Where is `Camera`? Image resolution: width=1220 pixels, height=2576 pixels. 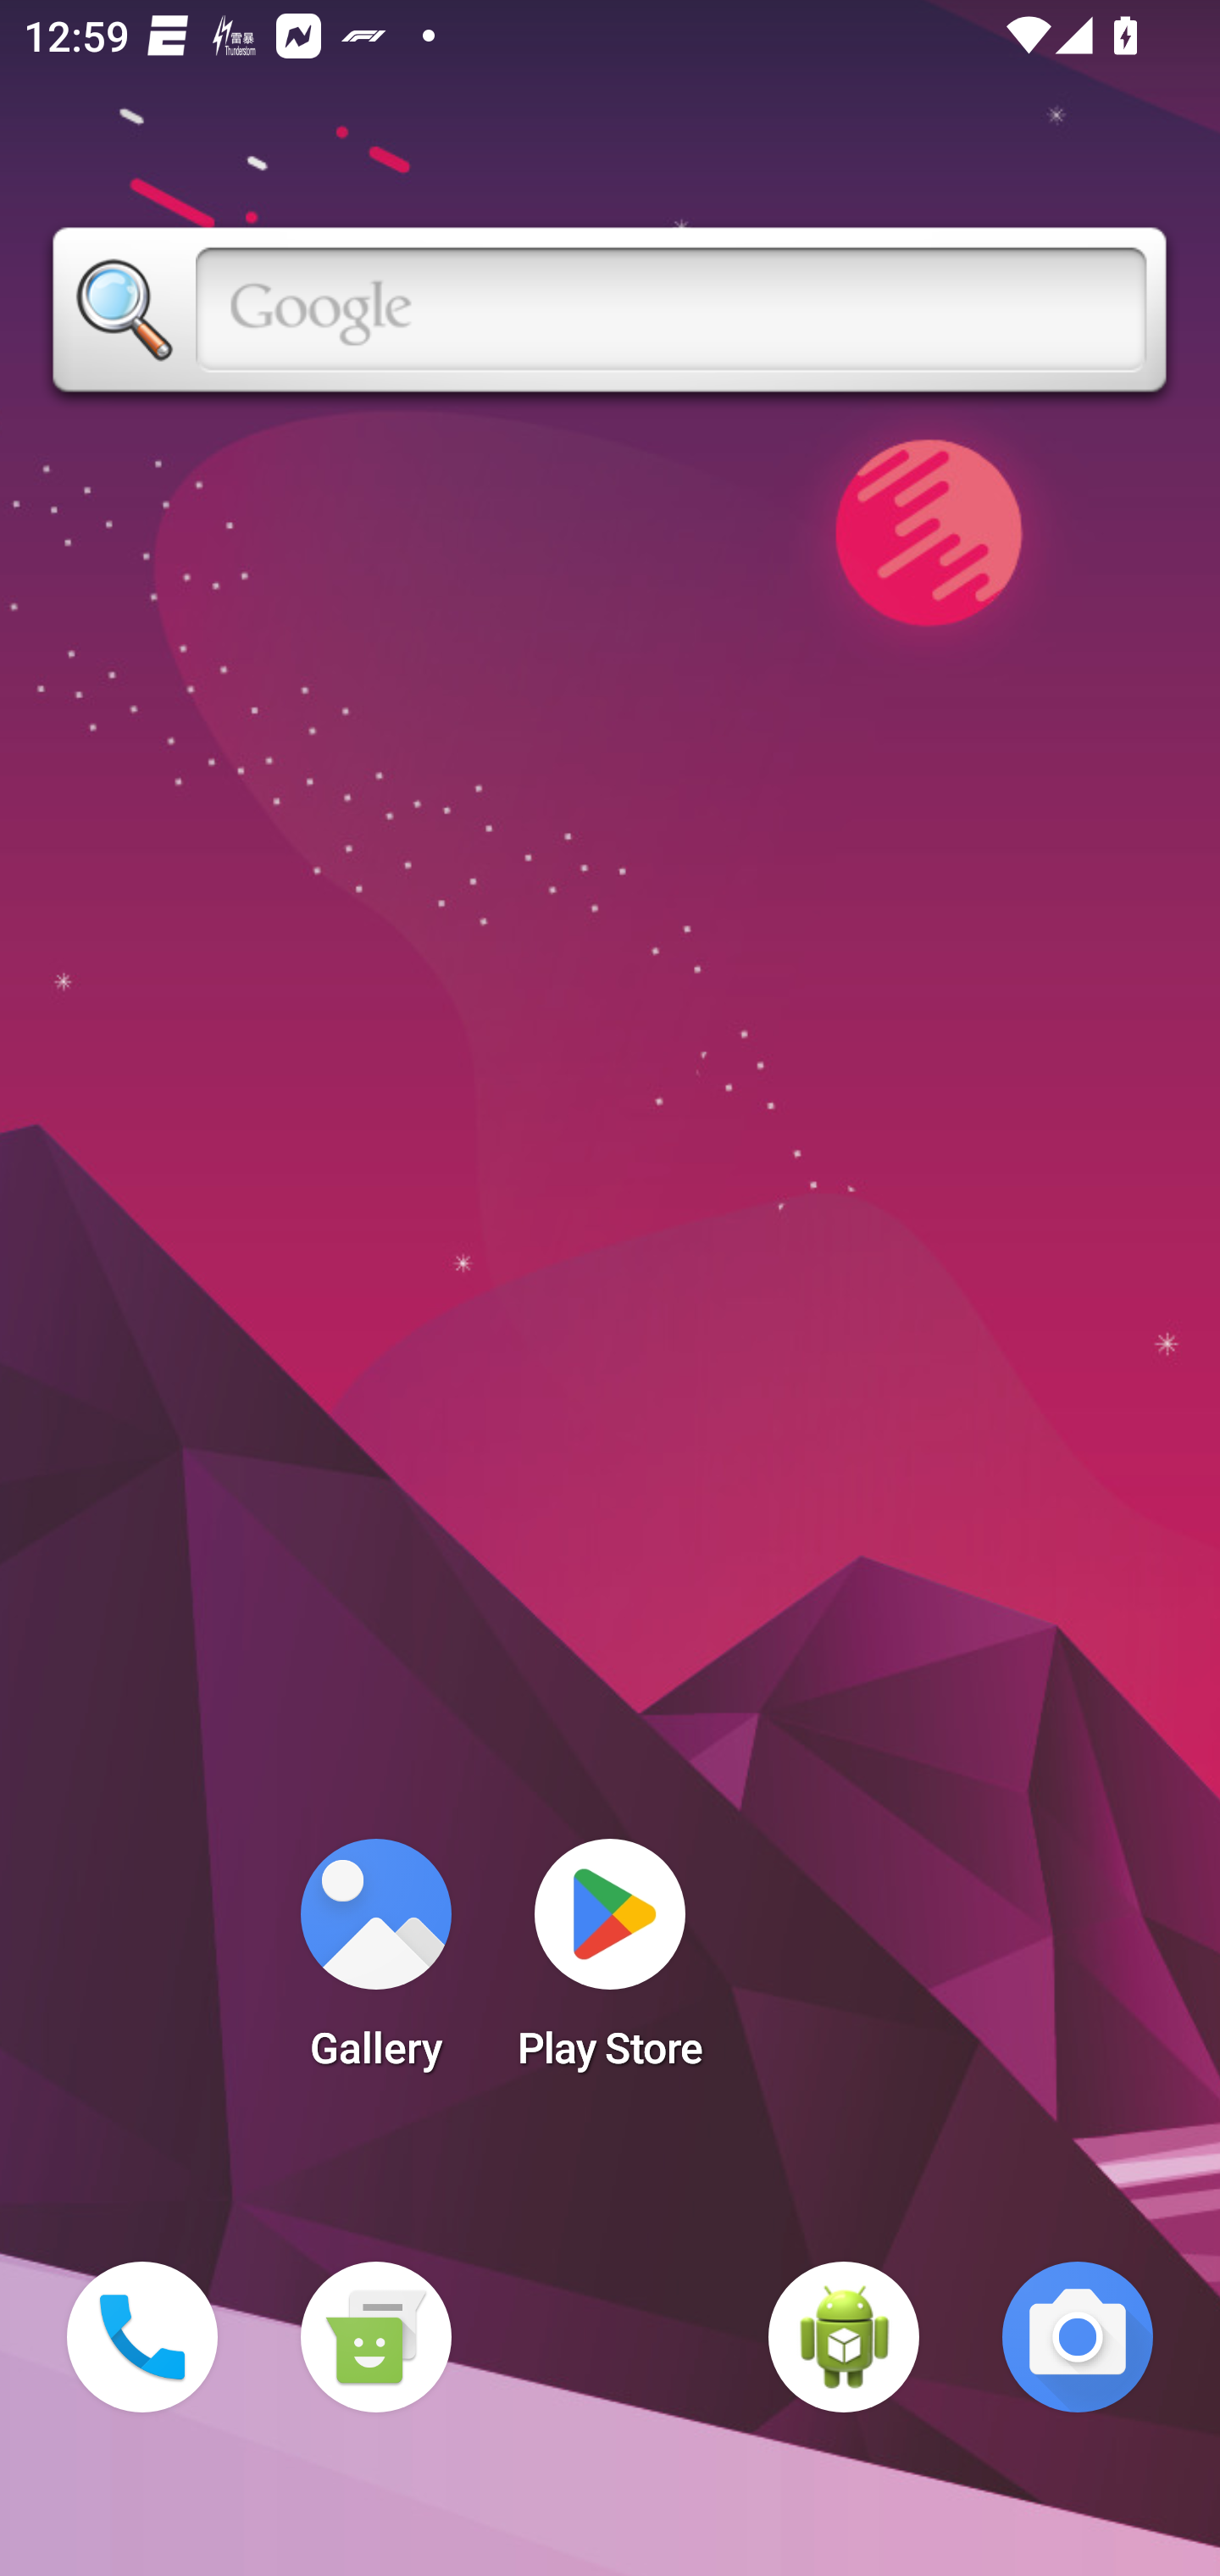 Camera is located at coordinates (1078, 2337).